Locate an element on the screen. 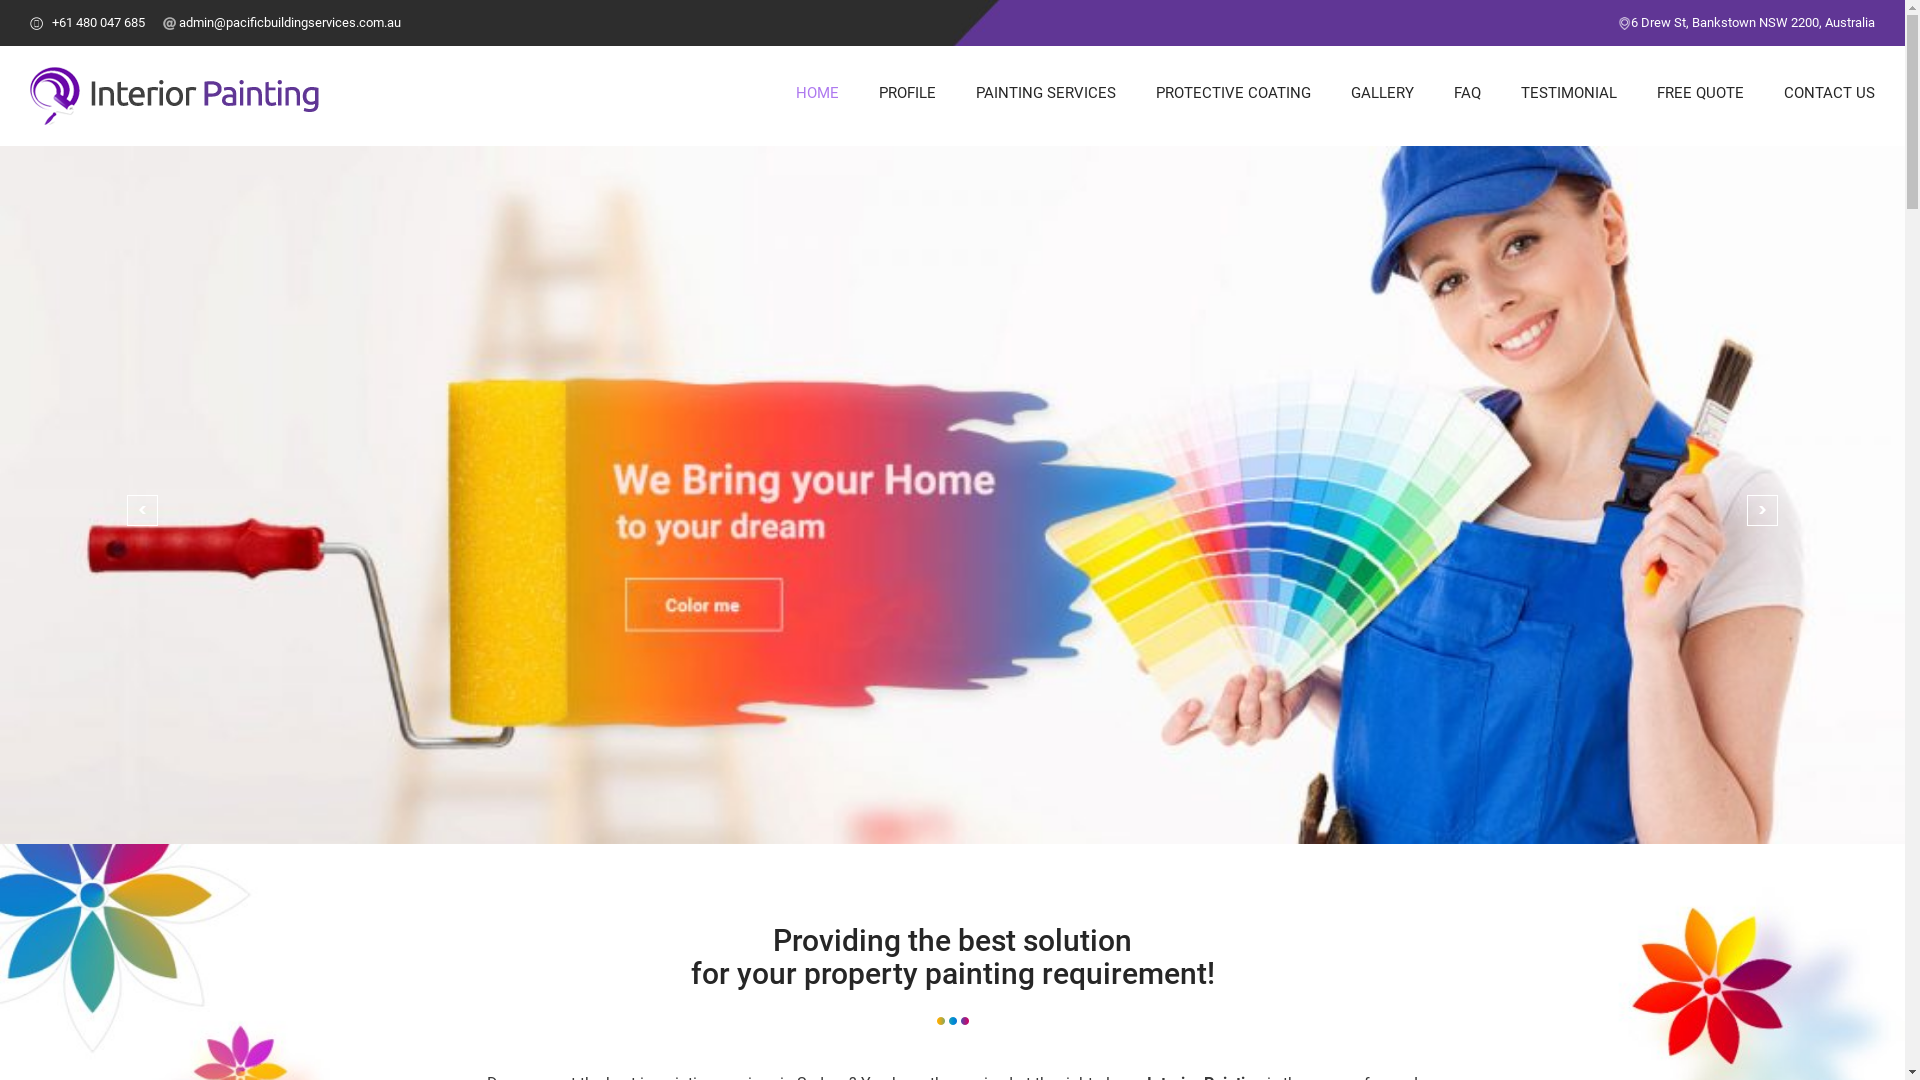 This screenshot has width=1920, height=1080. FREE QUOTE is located at coordinates (1700, 92).